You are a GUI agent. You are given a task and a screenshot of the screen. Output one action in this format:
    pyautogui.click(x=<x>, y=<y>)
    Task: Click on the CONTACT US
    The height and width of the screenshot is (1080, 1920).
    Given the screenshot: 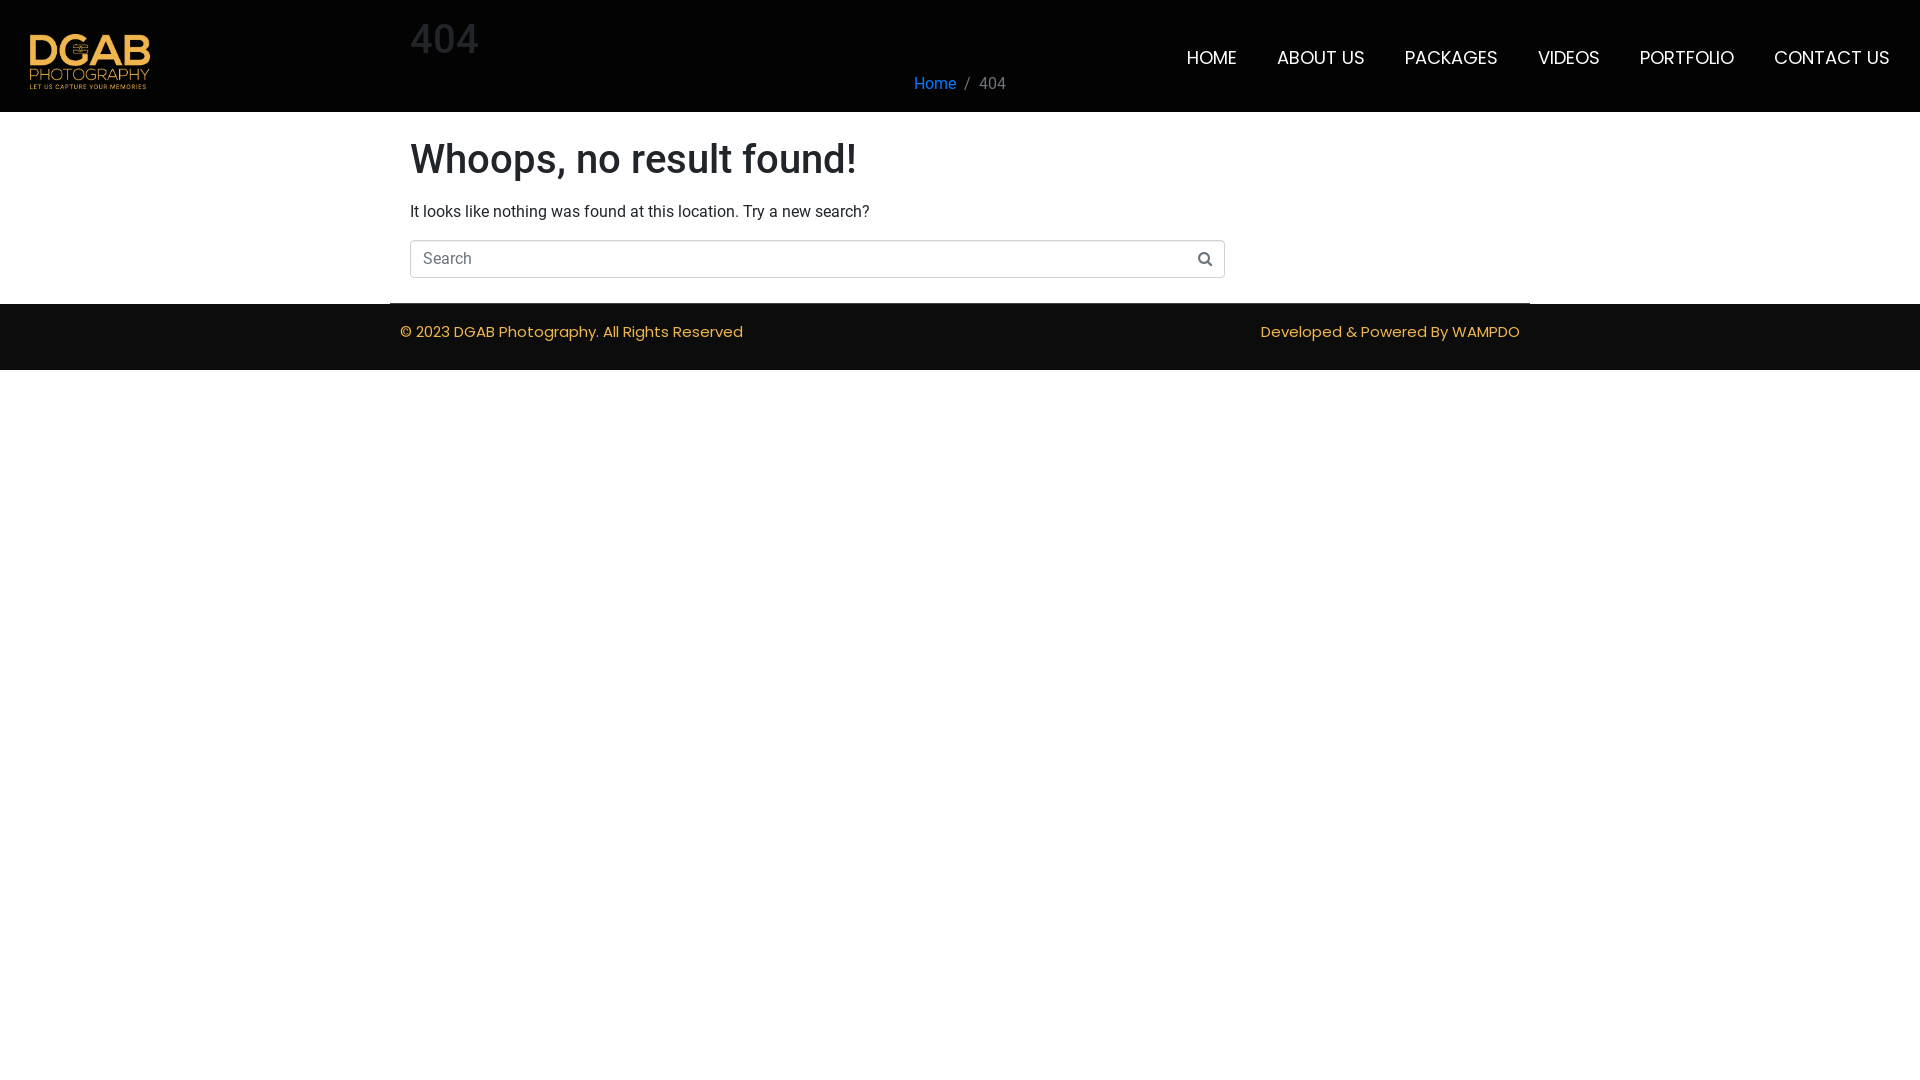 What is the action you would take?
    pyautogui.click(x=1832, y=58)
    